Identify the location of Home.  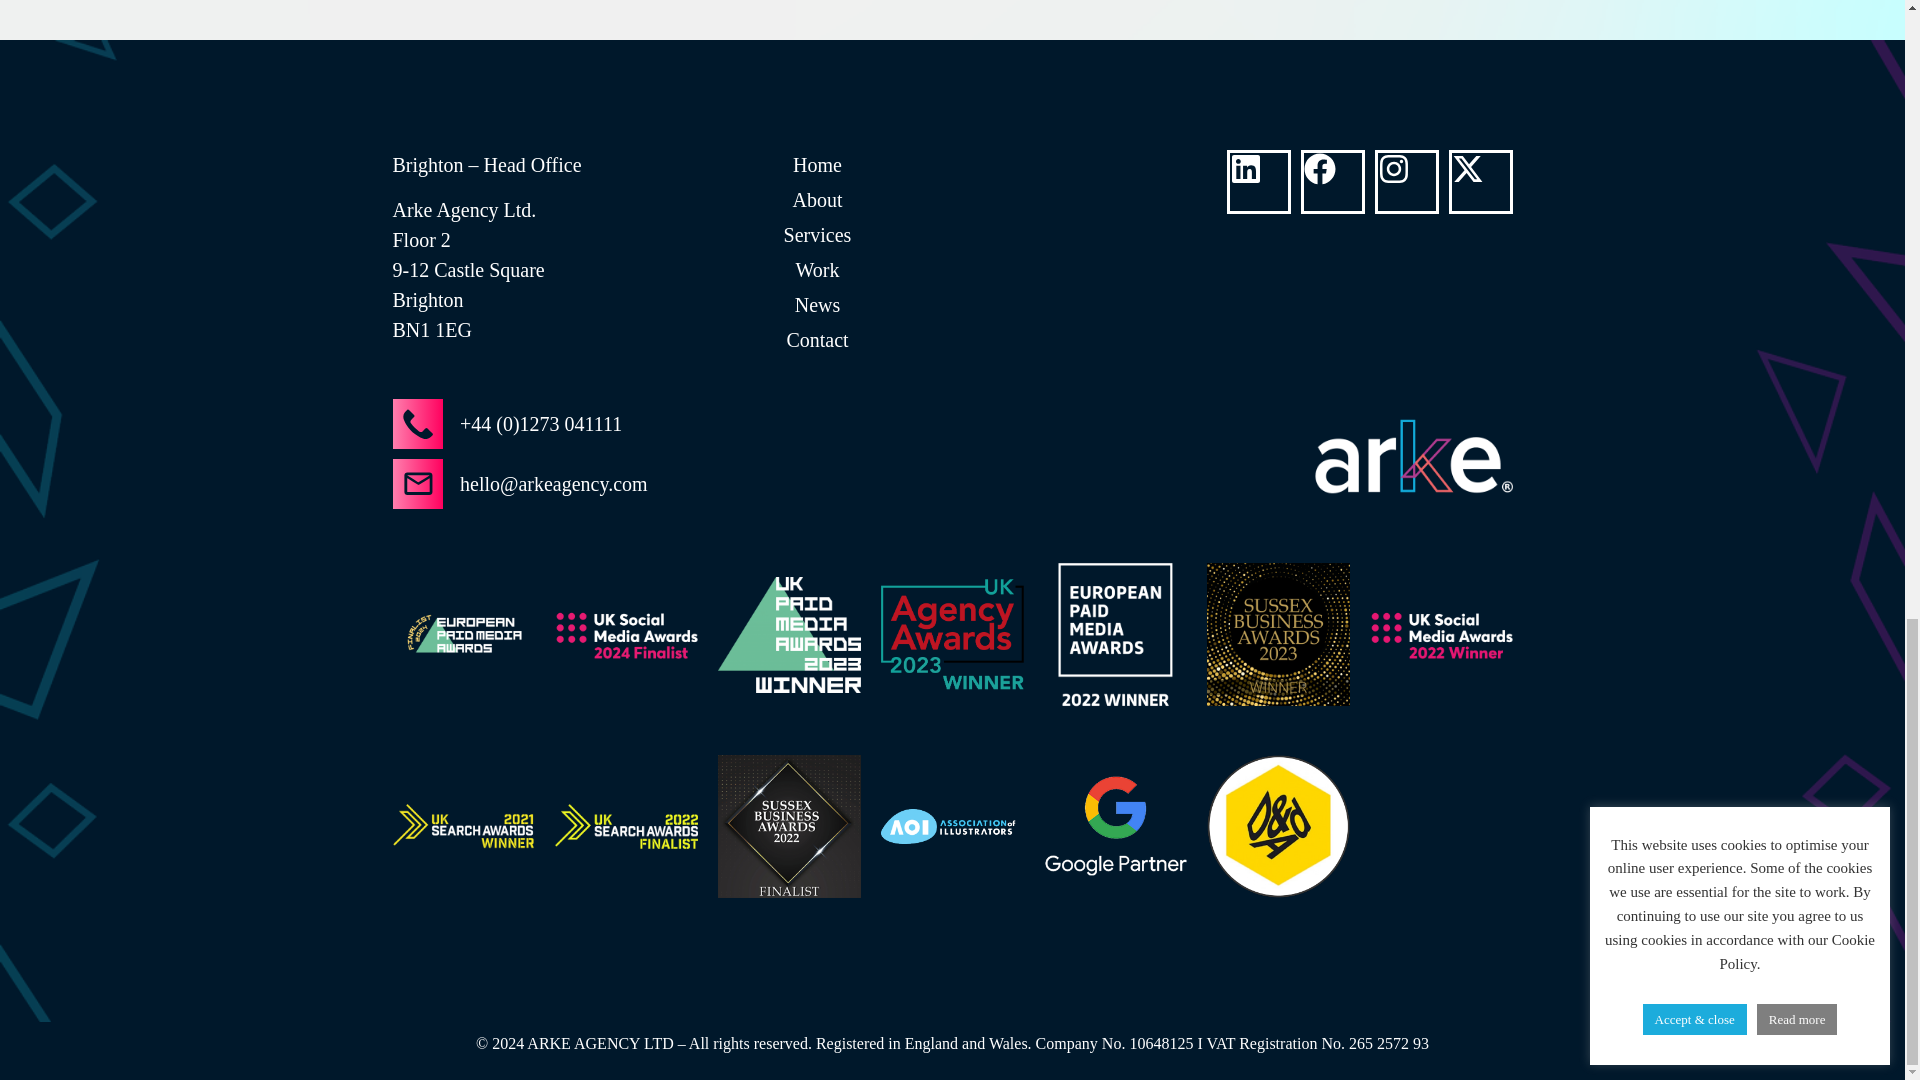
(816, 165).